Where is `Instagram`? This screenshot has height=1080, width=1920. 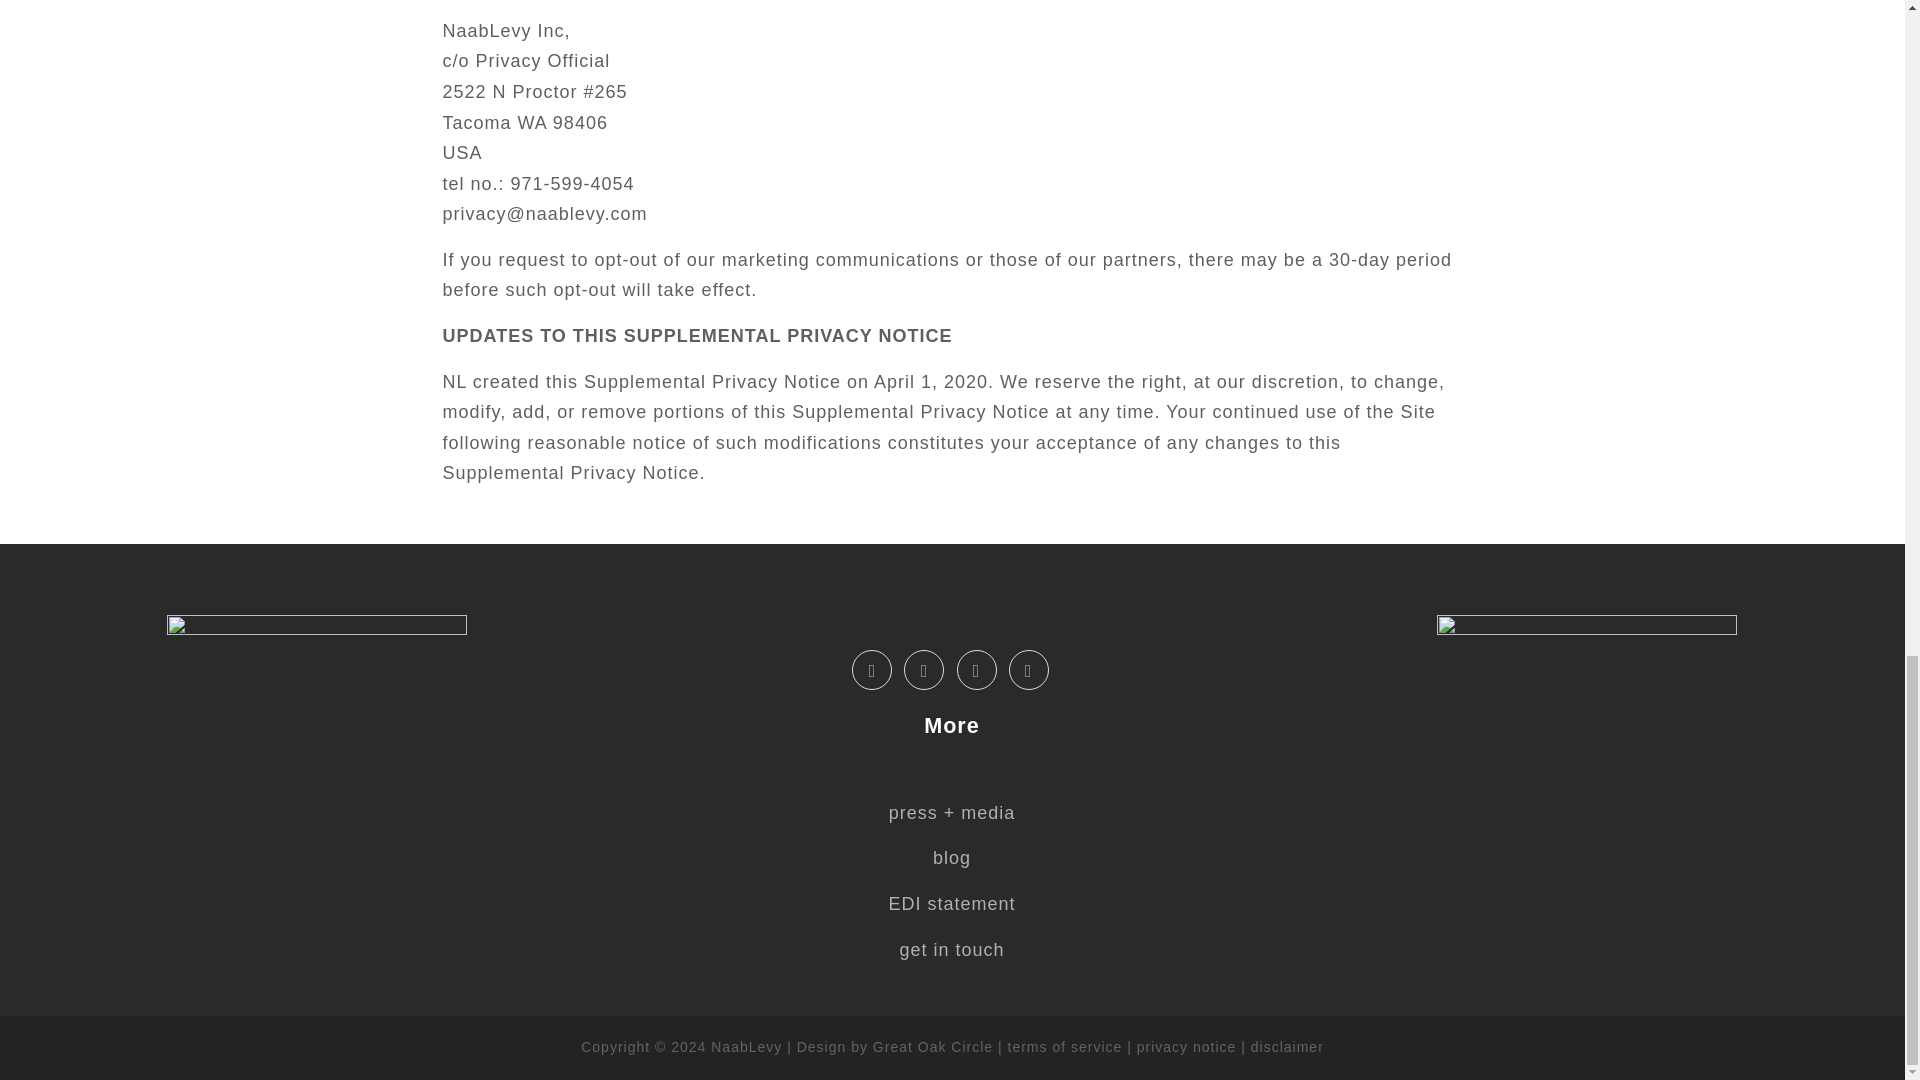
Instagram is located at coordinates (924, 670).